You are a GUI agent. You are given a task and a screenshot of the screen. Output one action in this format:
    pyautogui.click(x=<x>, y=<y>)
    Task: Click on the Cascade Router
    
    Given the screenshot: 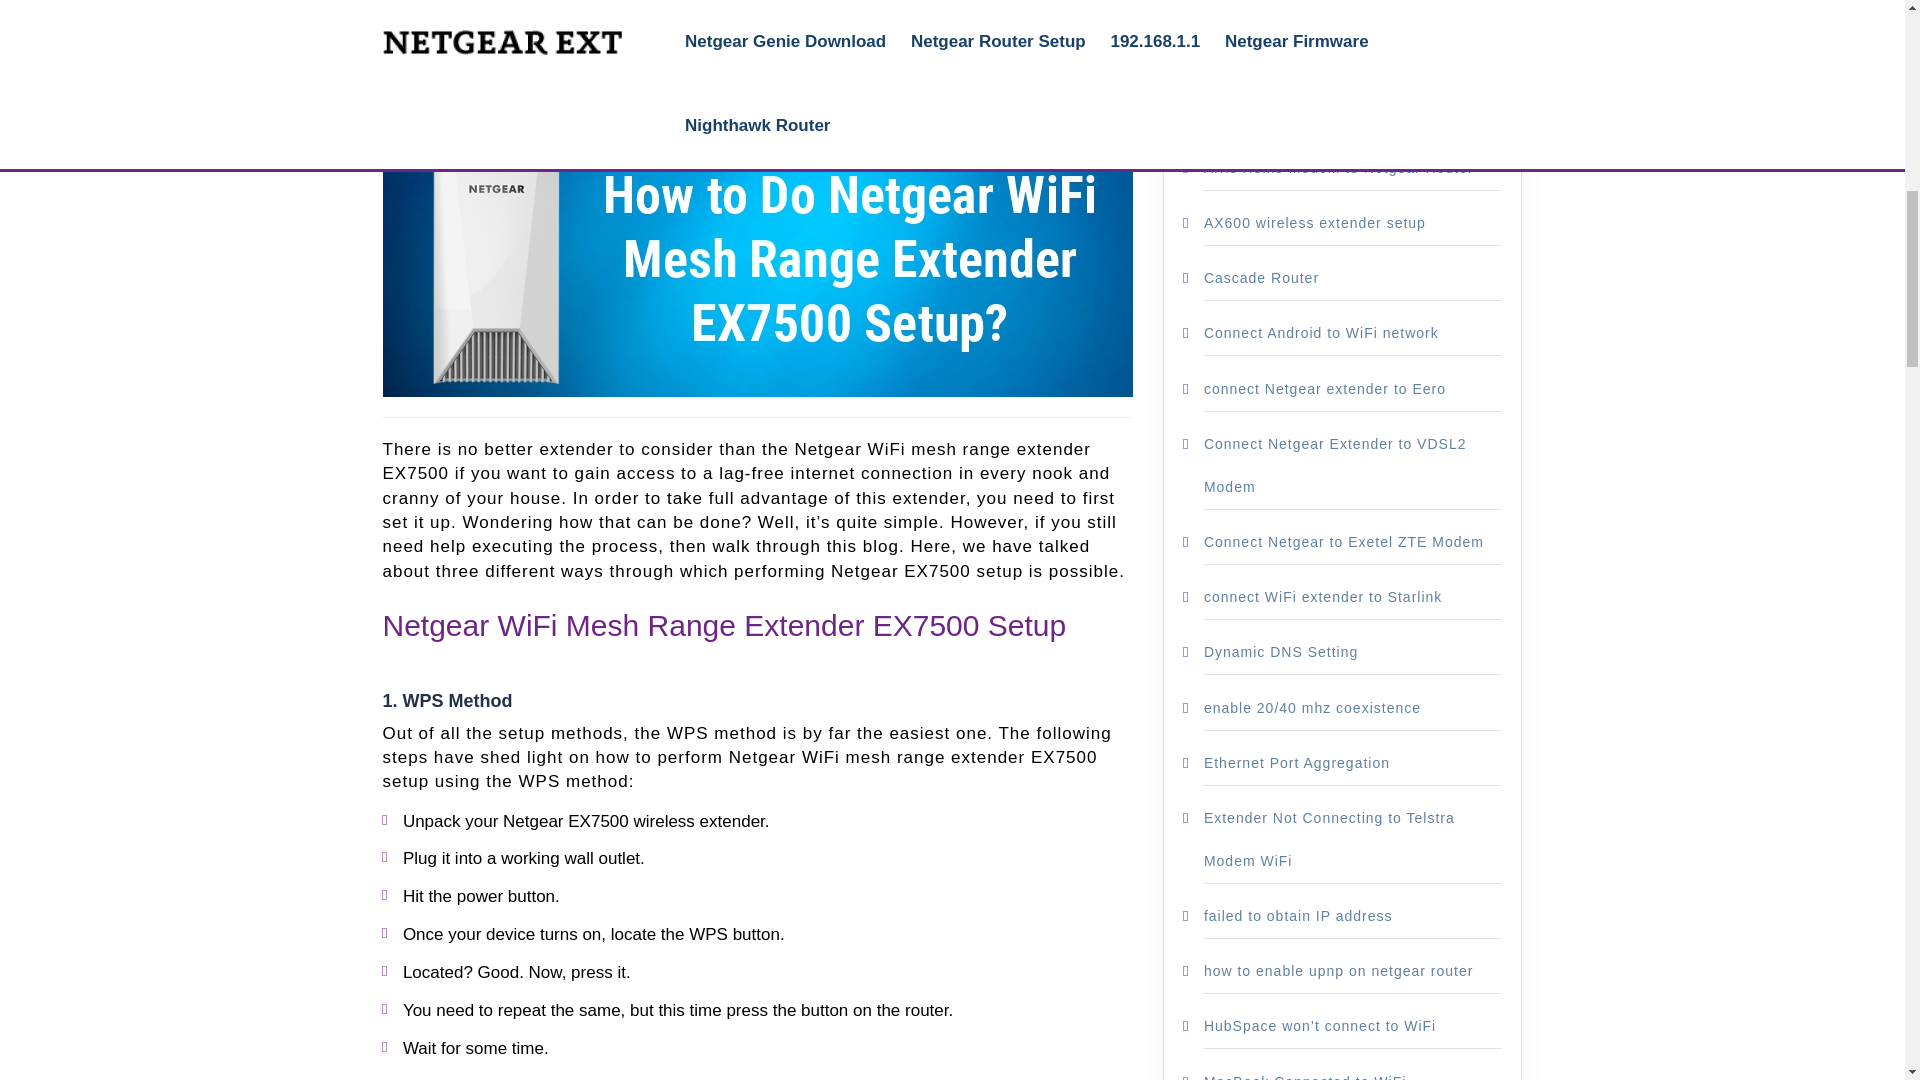 What is the action you would take?
    pyautogui.click(x=1261, y=278)
    